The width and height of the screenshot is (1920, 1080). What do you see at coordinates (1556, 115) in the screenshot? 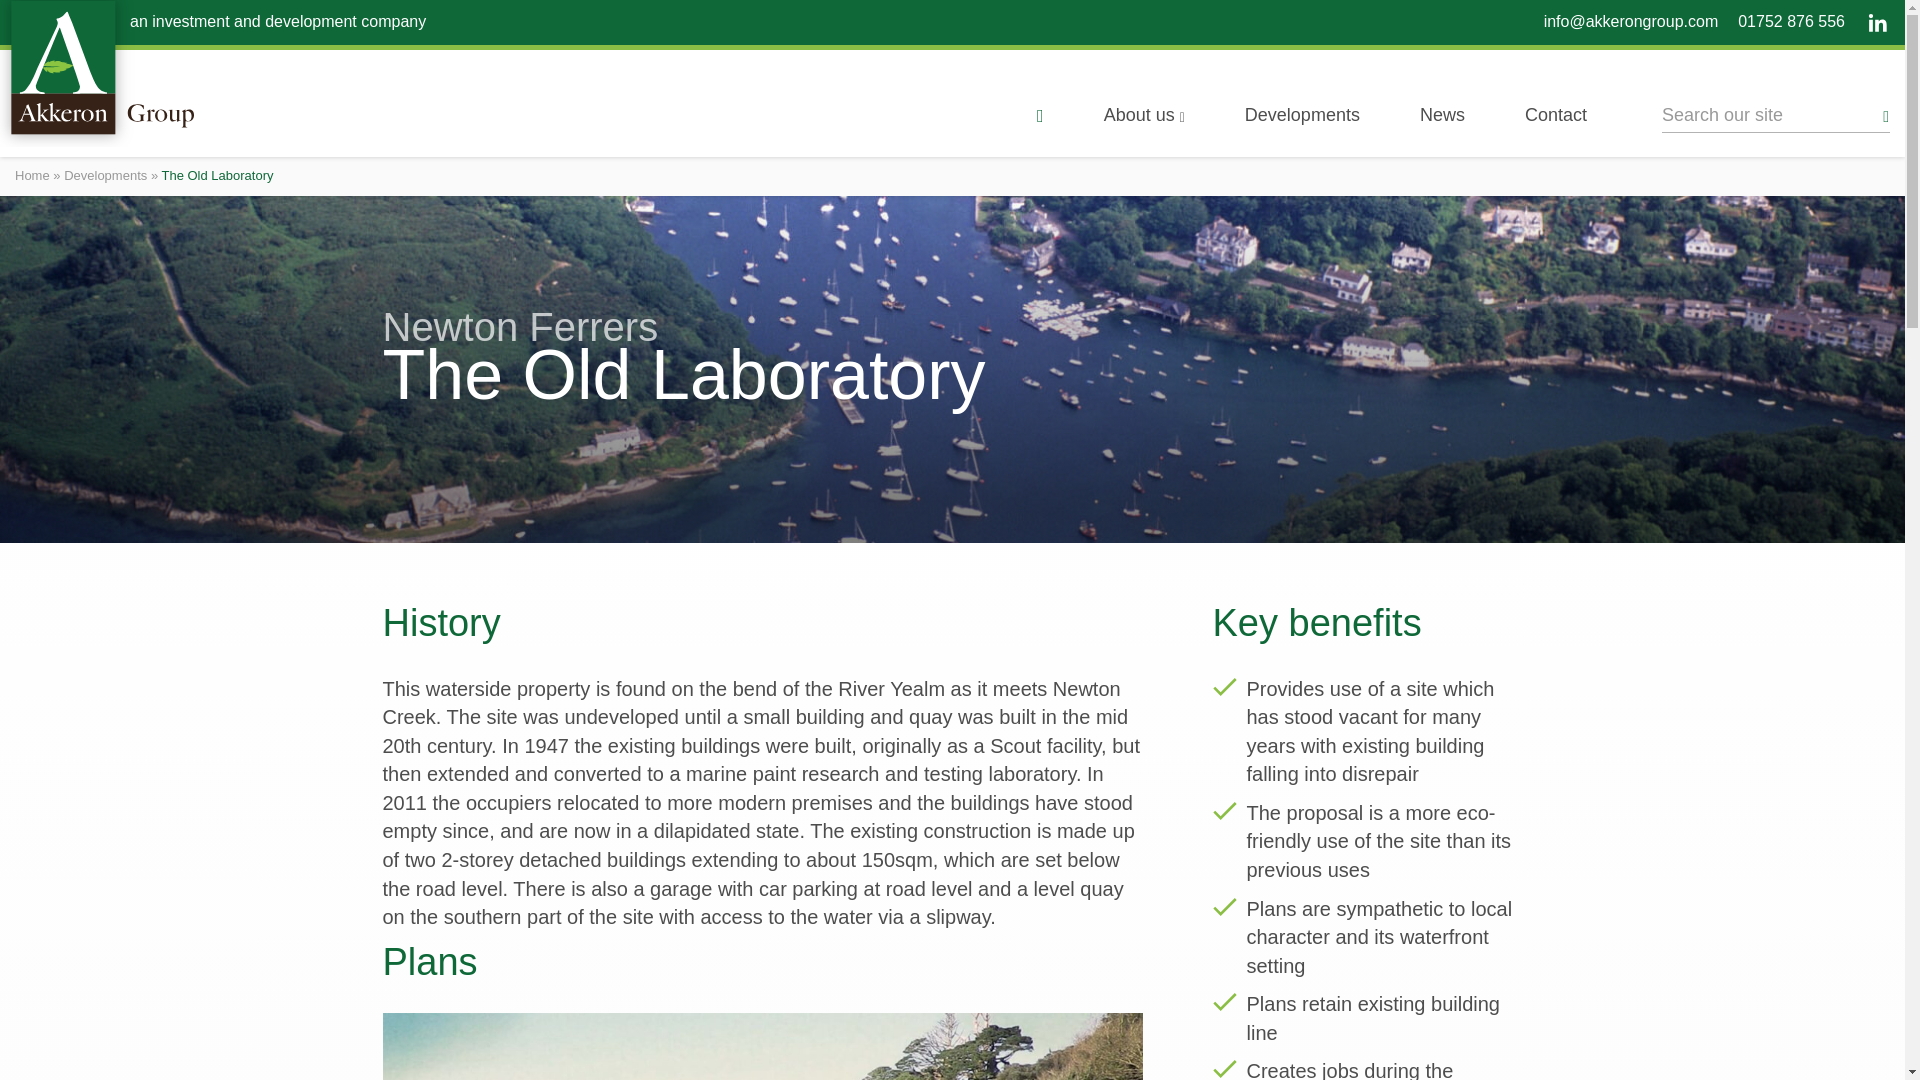
I see `Contact` at bounding box center [1556, 115].